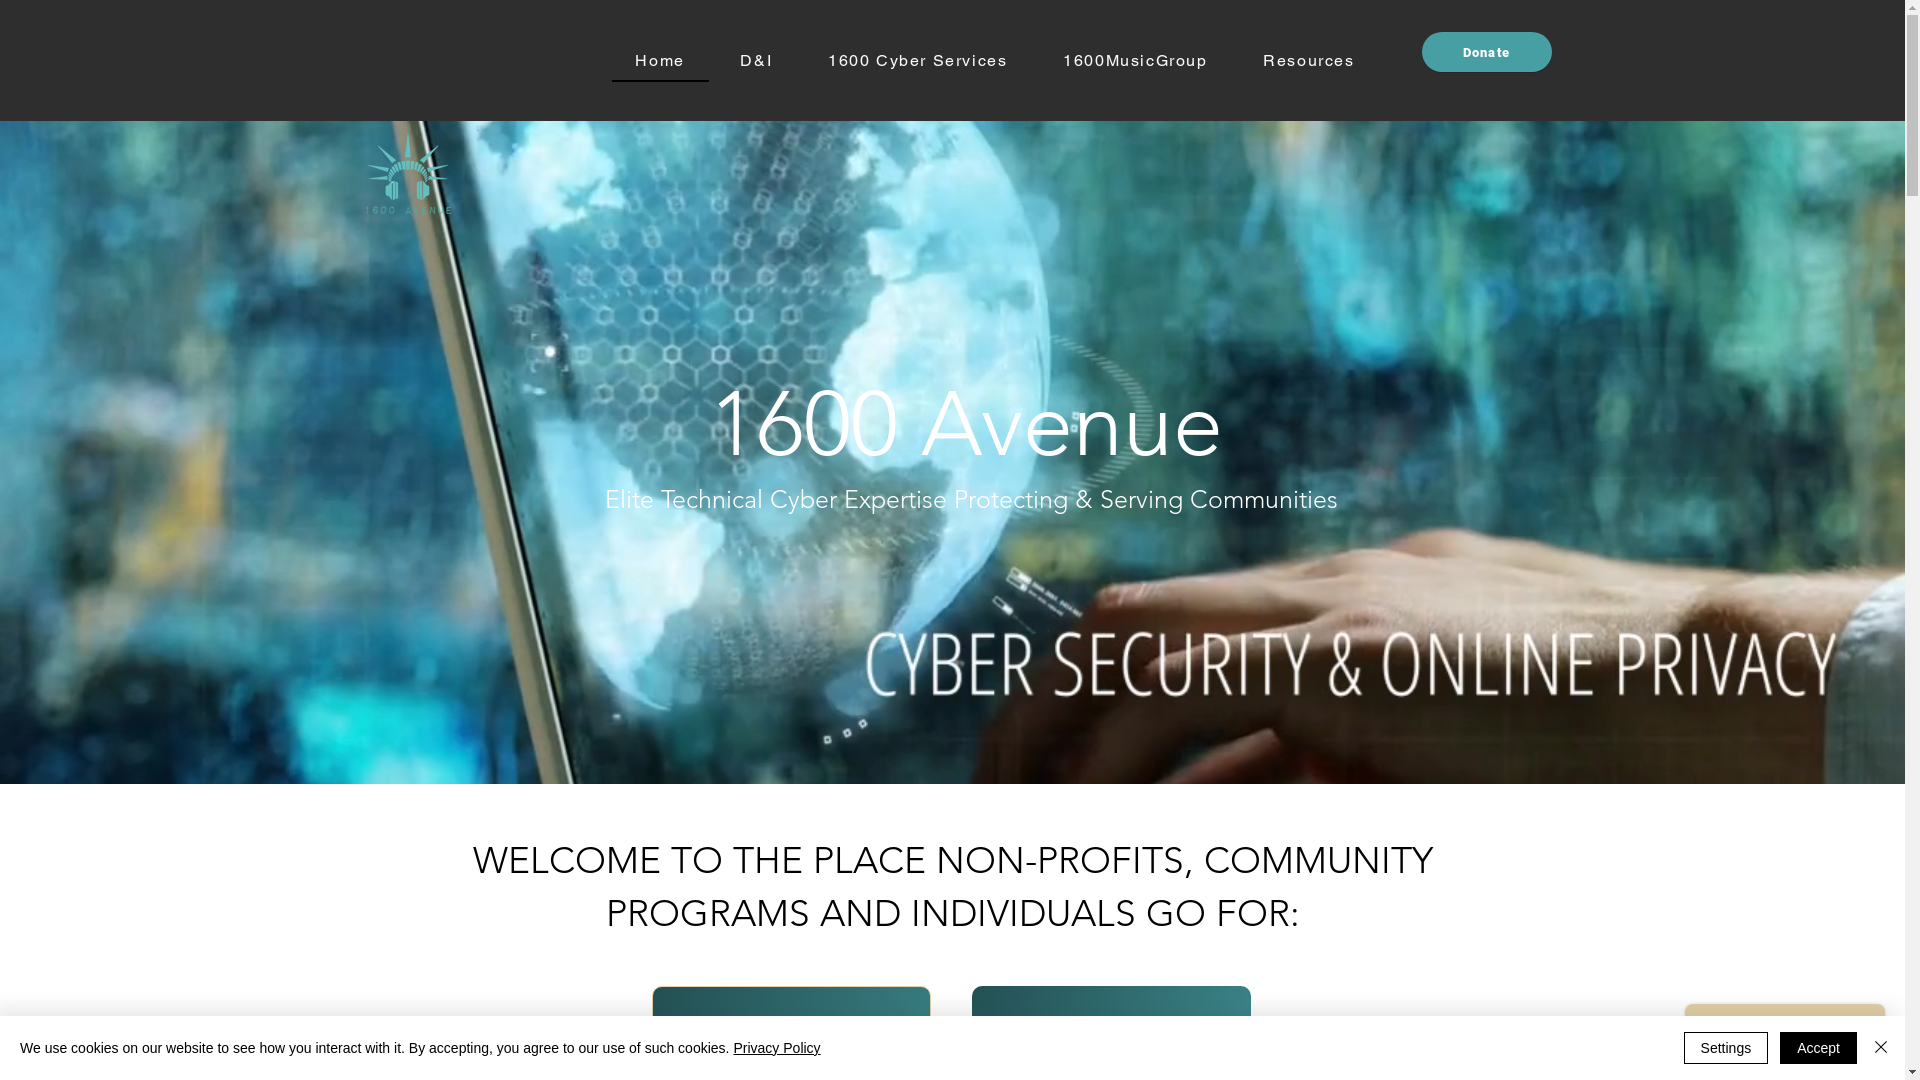 The height and width of the screenshot is (1080, 1920). What do you see at coordinates (918, 62) in the screenshot?
I see `1600 Cyber Services` at bounding box center [918, 62].